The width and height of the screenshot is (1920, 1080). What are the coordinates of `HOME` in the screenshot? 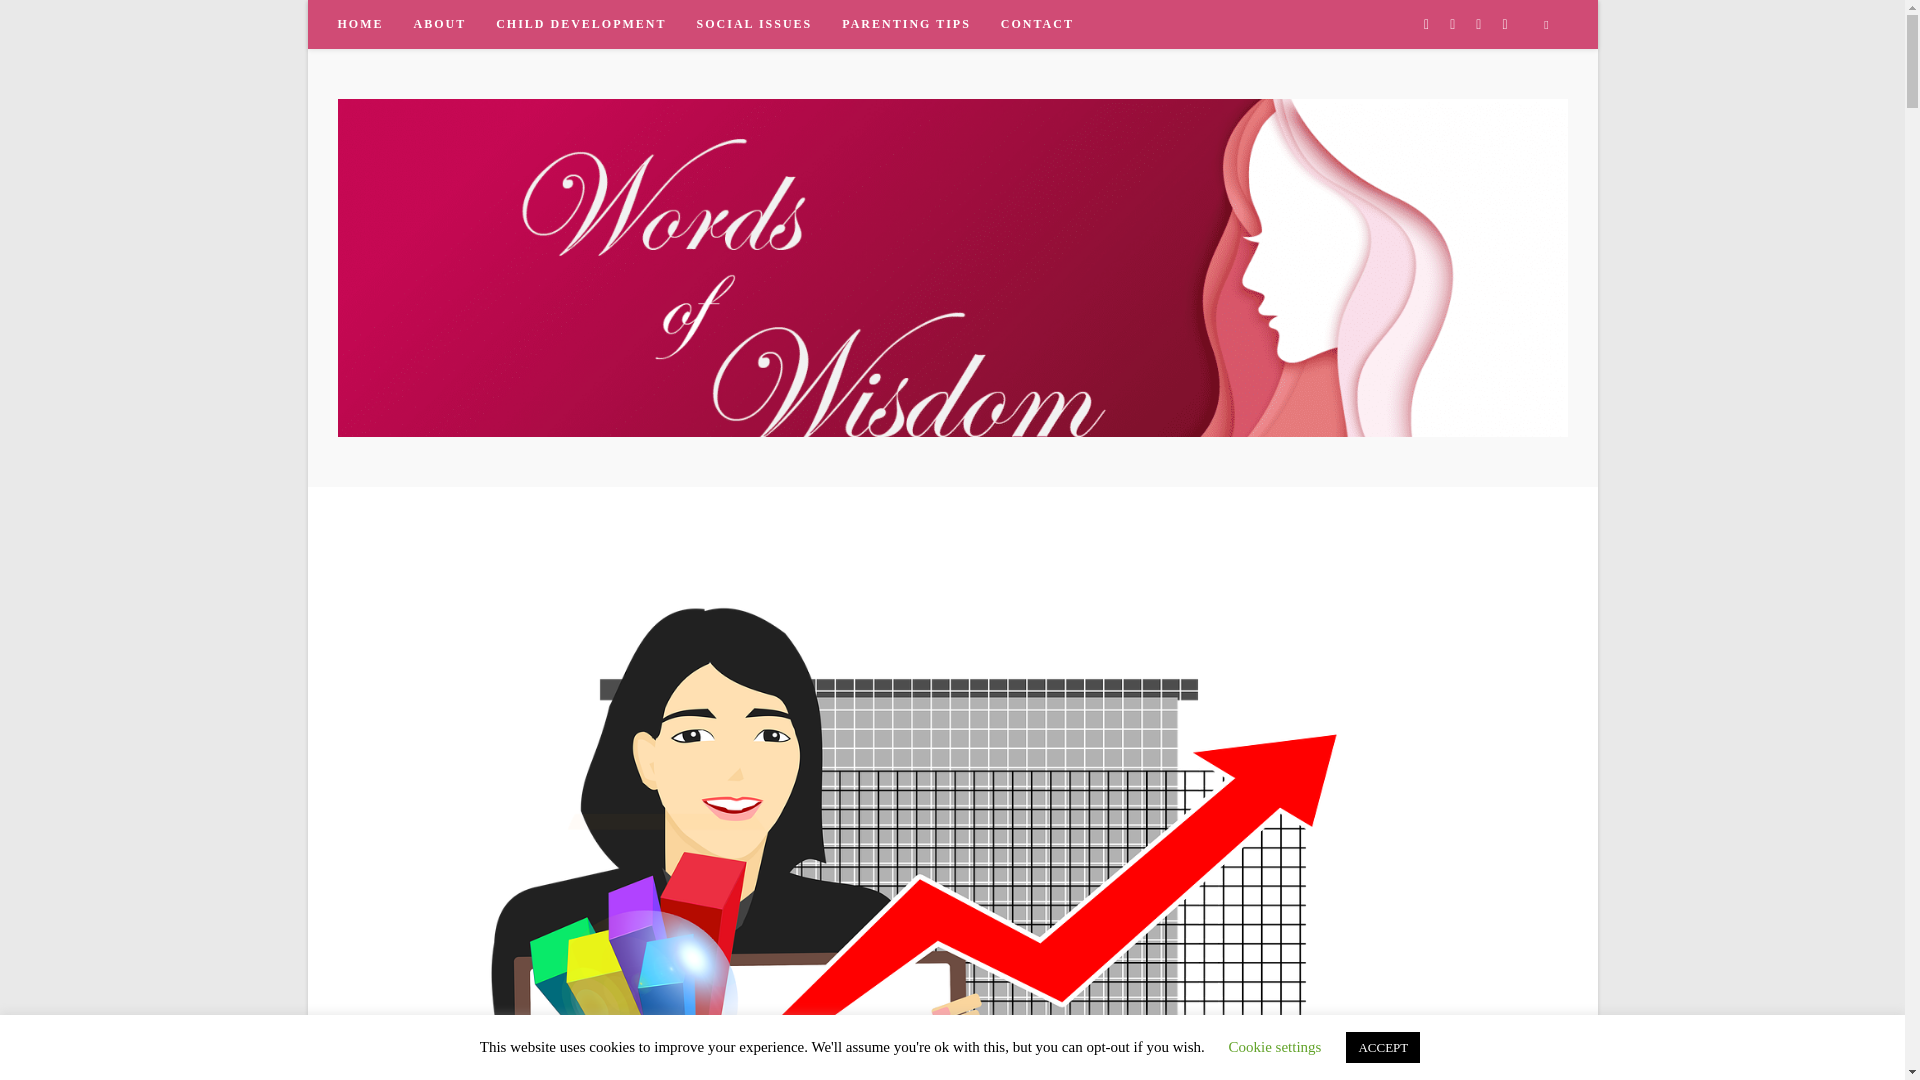 It's located at (360, 24).